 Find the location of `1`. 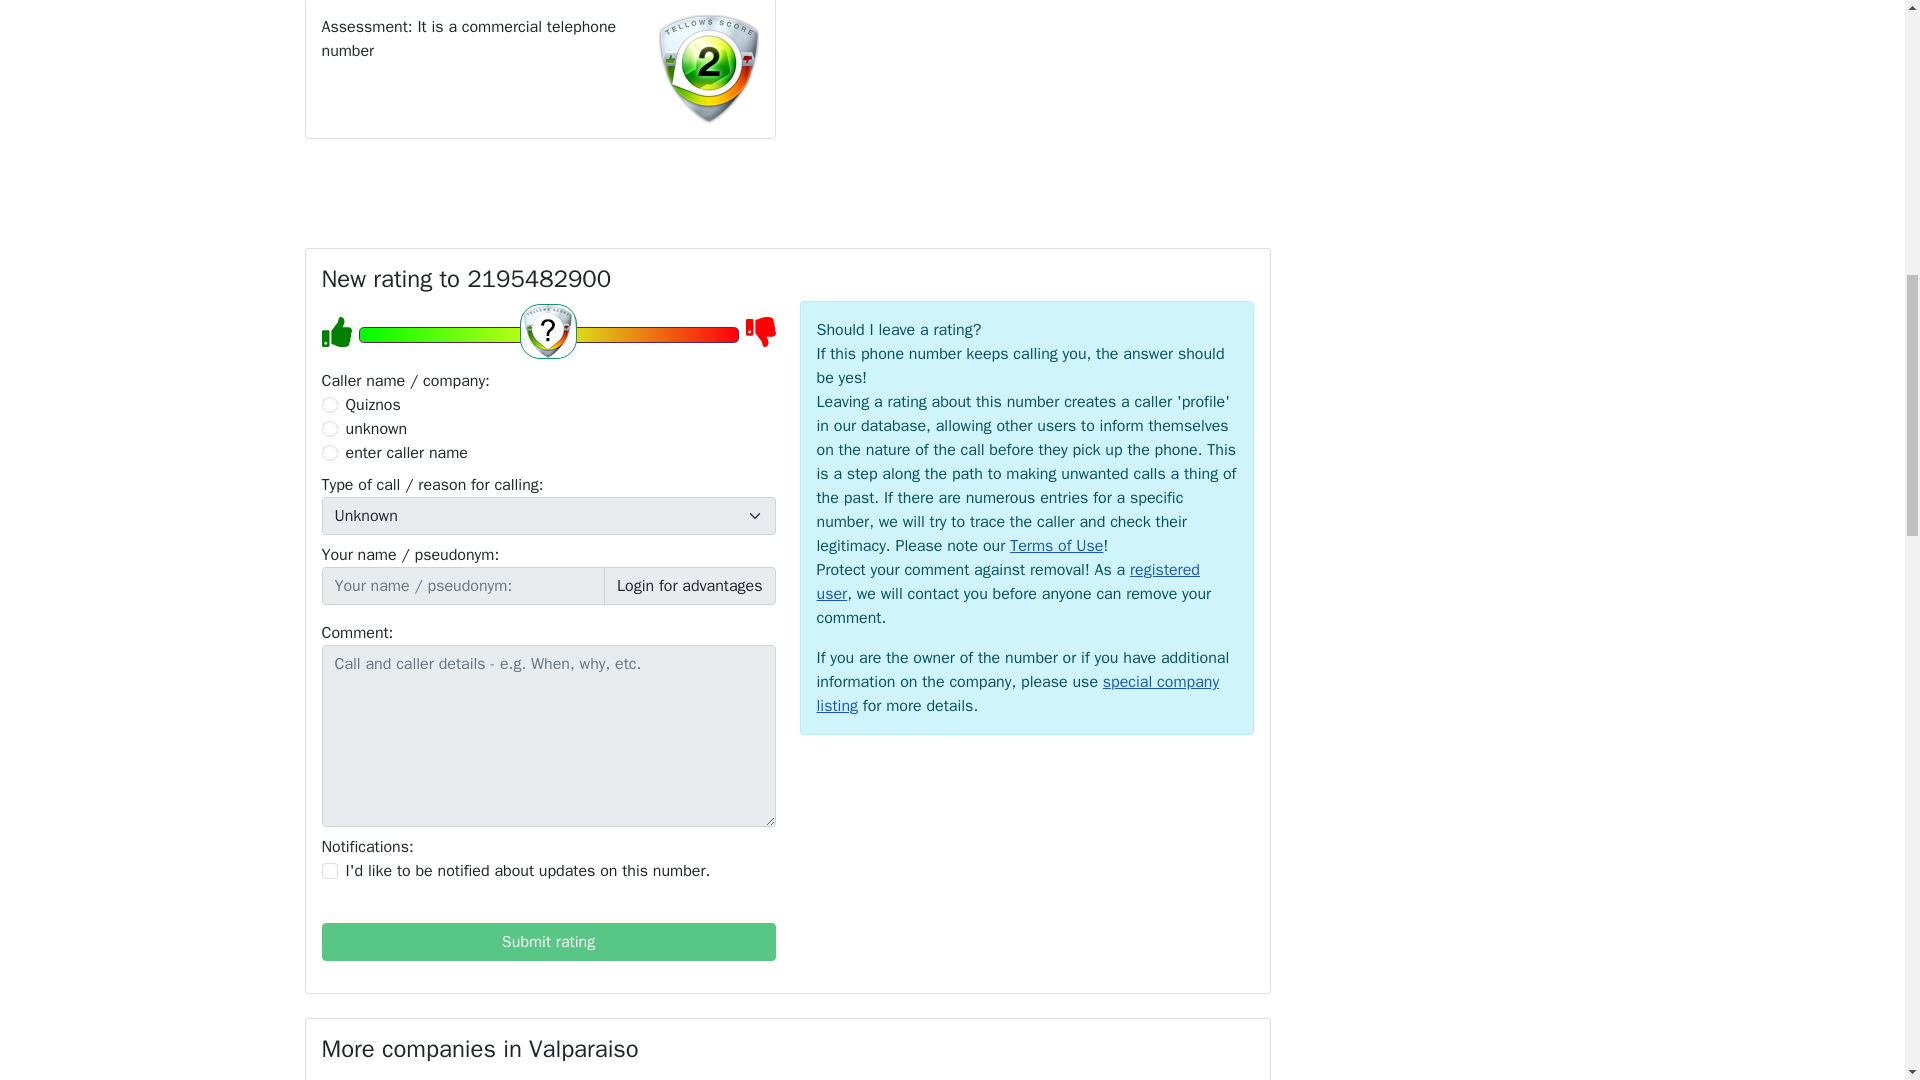

1 is located at coordinates (330, 870).